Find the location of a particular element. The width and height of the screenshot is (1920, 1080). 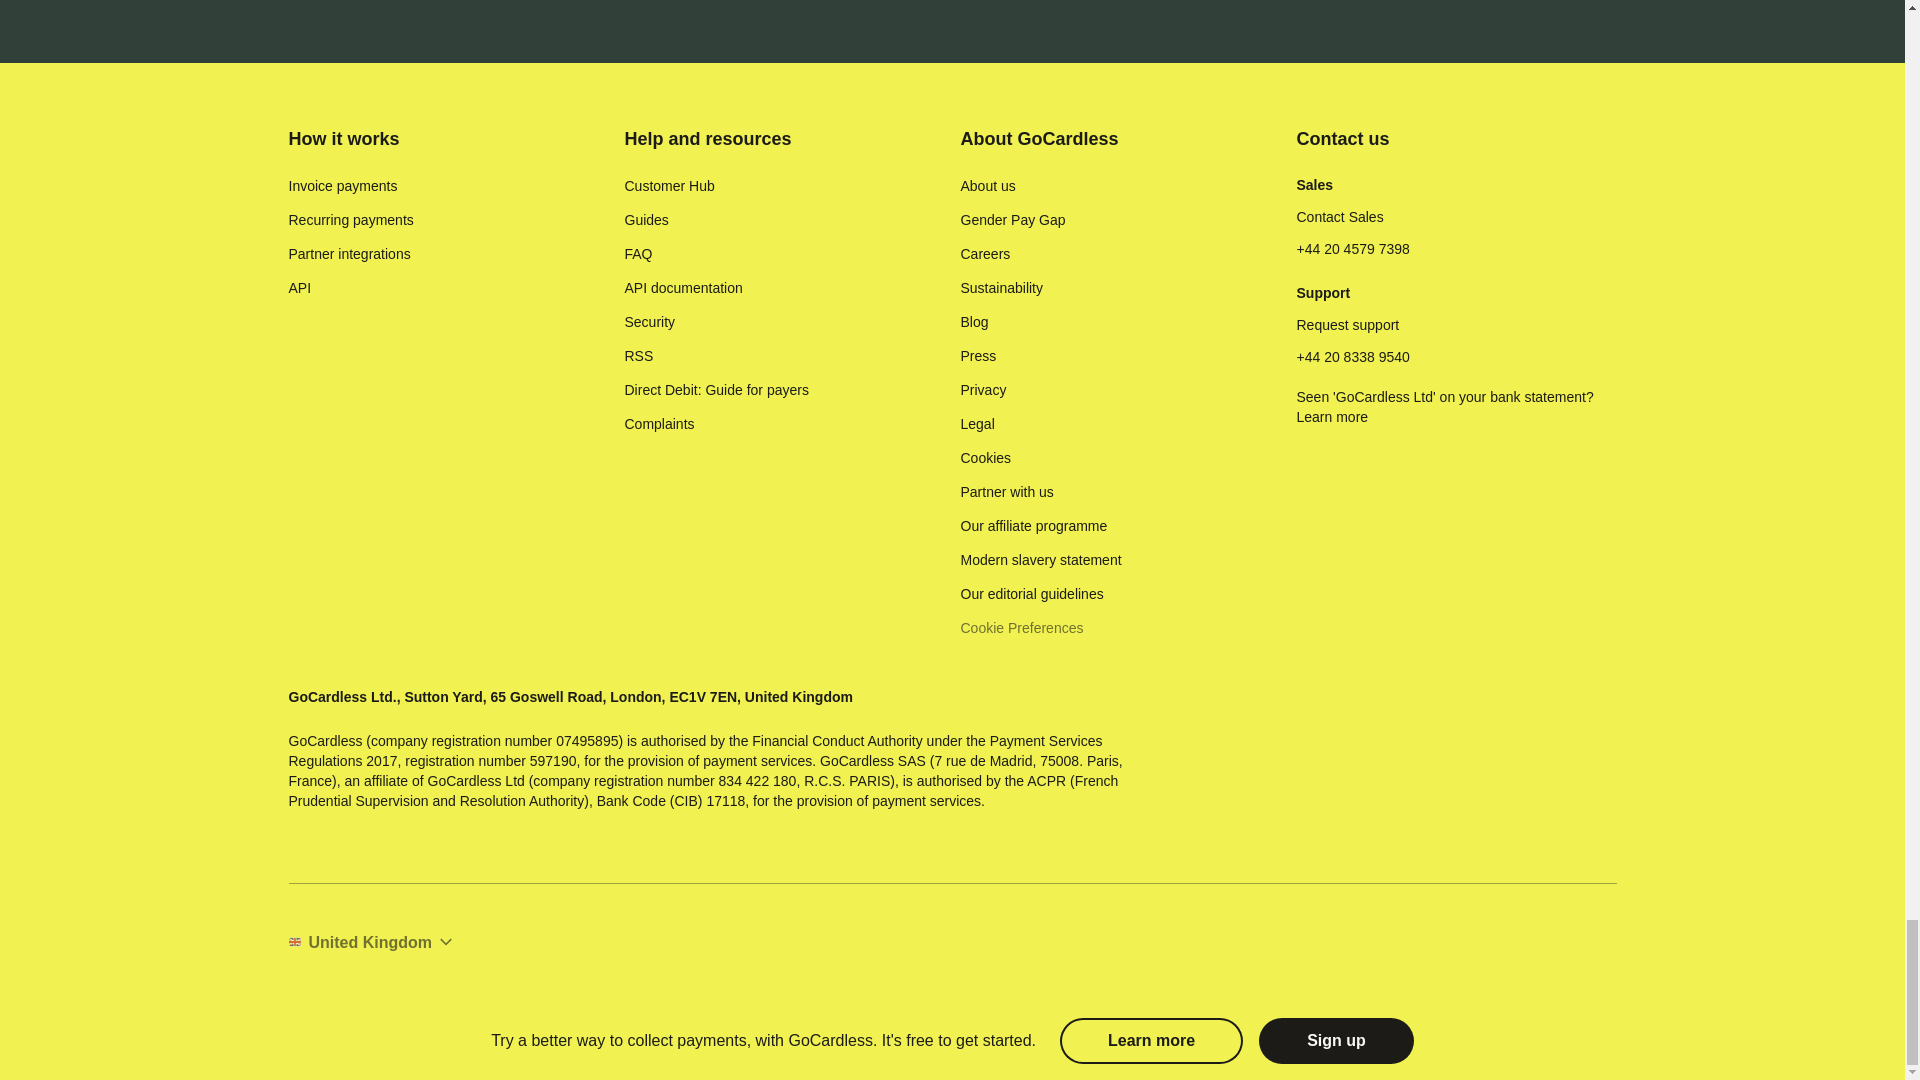

Partner integrations is located at coordinates (349, 254).